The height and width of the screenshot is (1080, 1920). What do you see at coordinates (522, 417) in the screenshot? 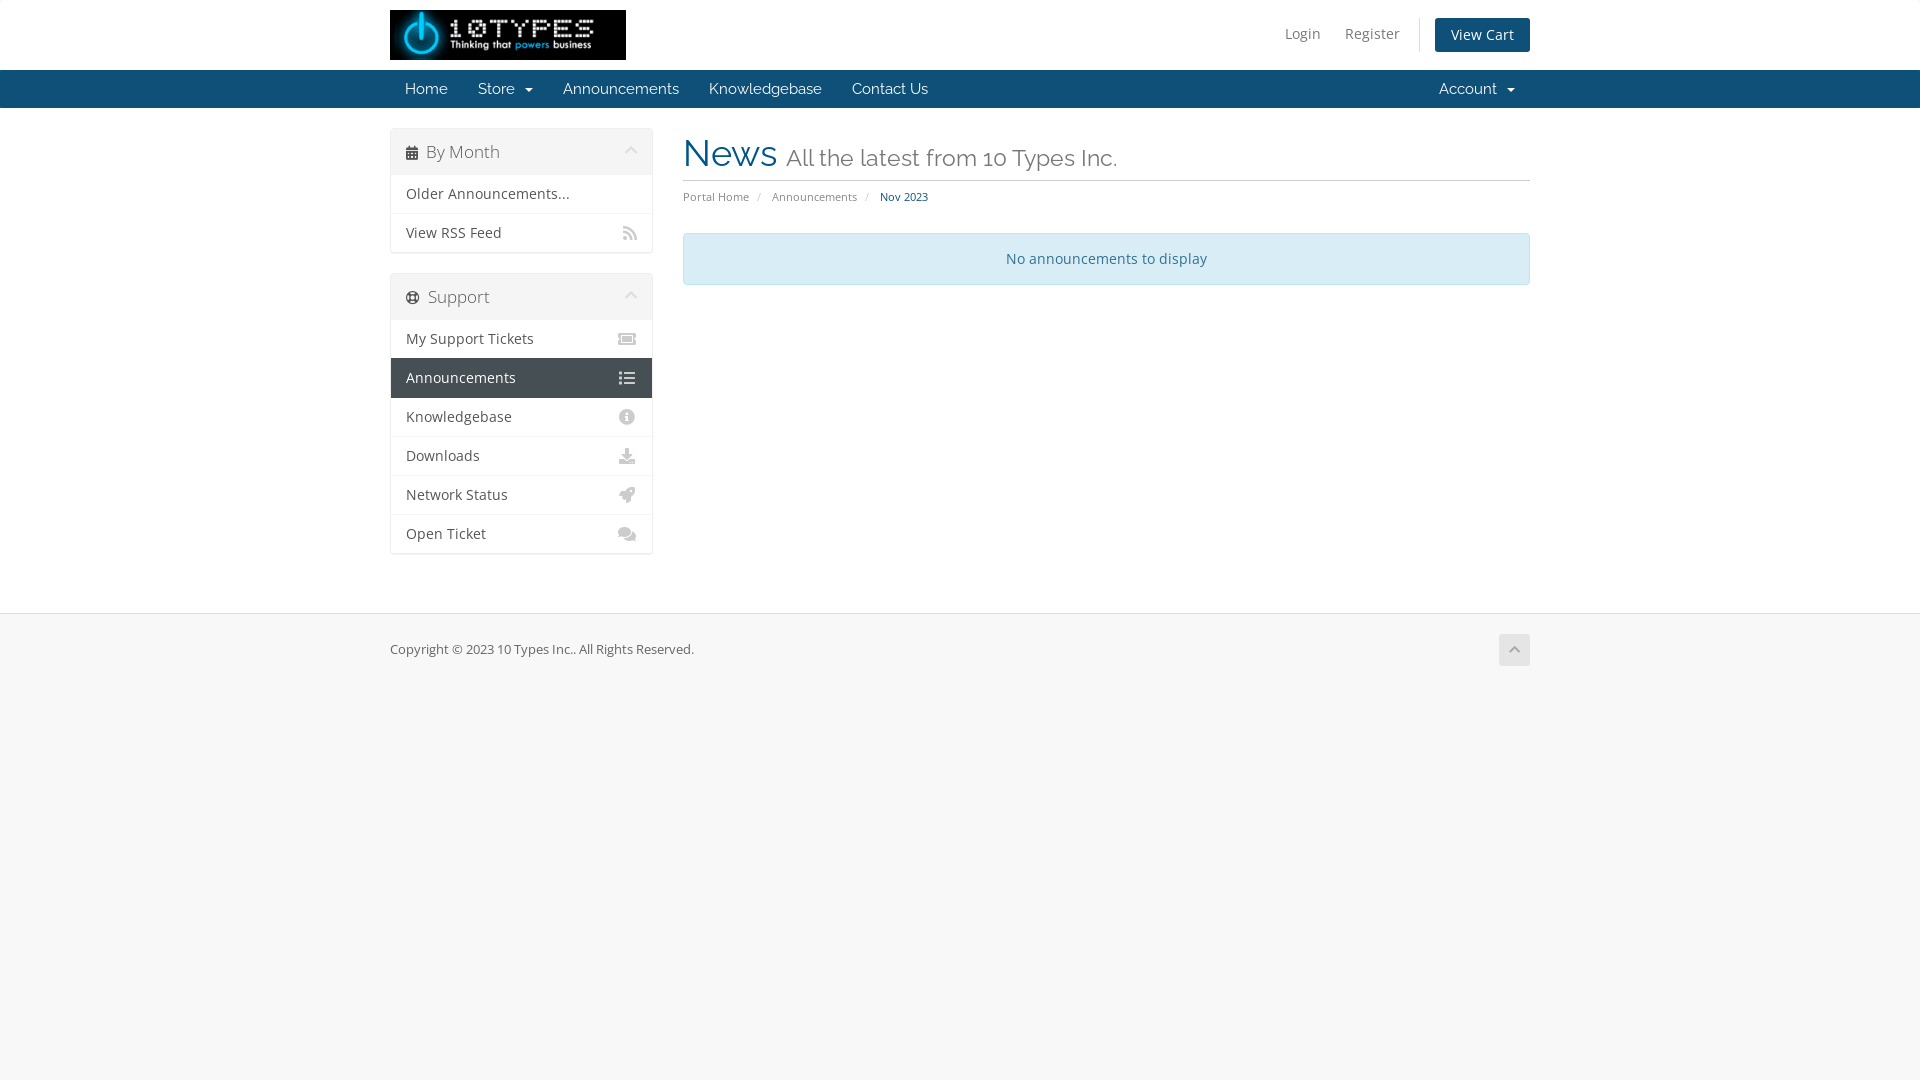
I see `Knowledgebase` at bounding box center [522, 417].